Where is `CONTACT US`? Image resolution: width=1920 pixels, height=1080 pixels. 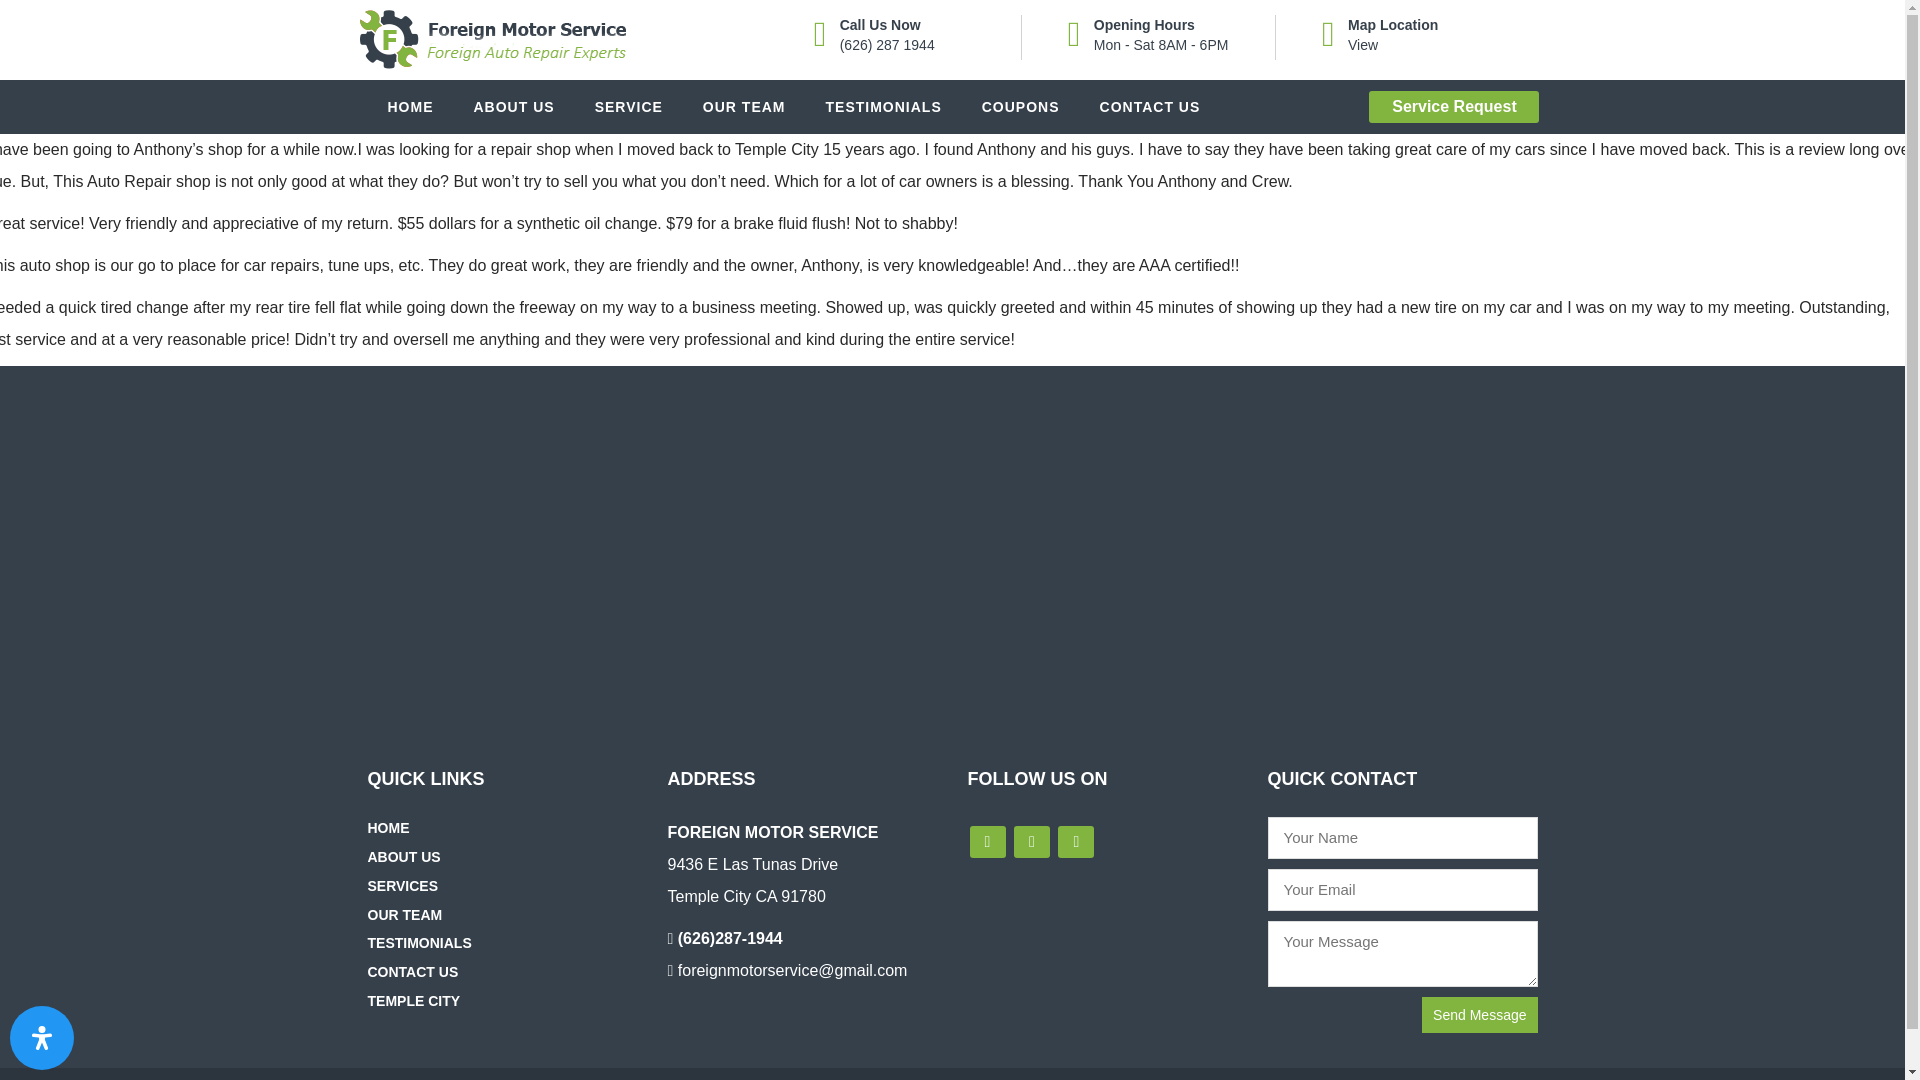
CONTACT US is located at coordinates (418, 972).